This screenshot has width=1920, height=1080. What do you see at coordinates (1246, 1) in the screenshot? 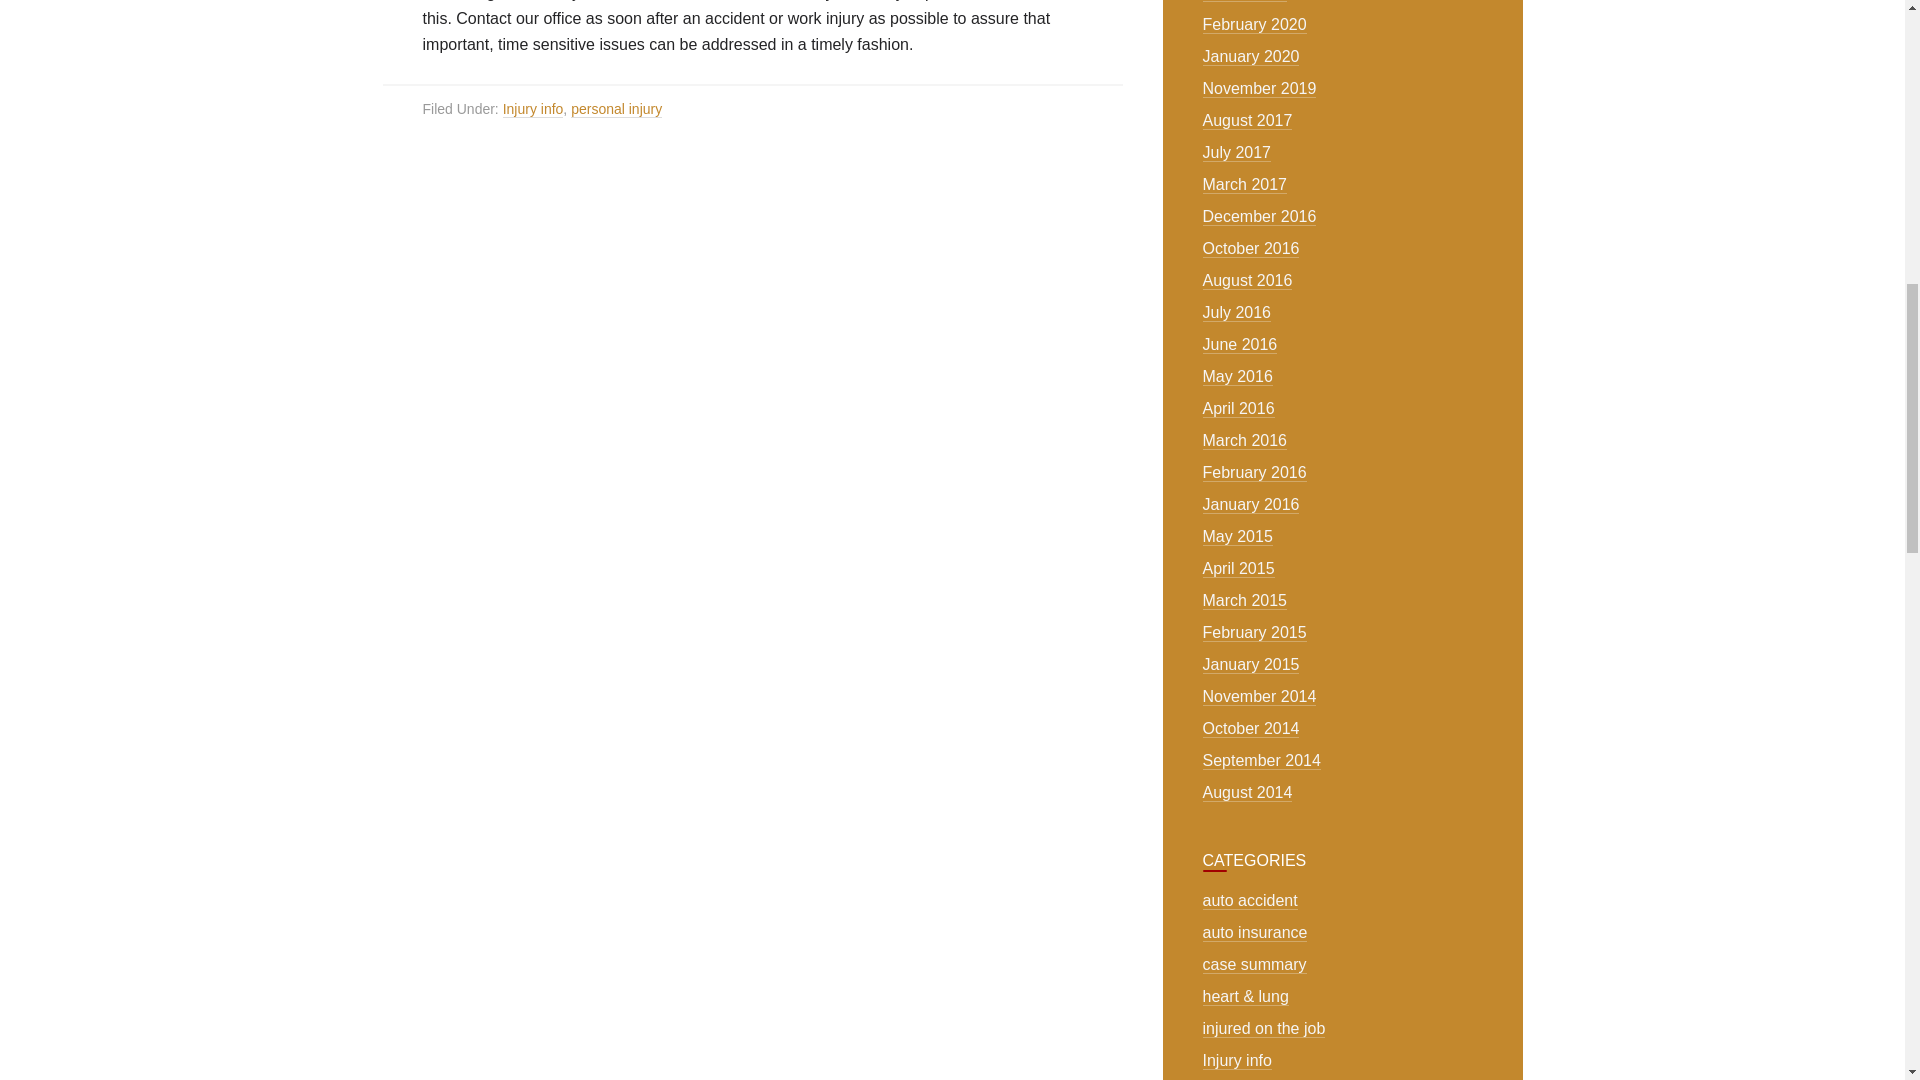
I see `March 2020` at bounding box center [1246, 1].